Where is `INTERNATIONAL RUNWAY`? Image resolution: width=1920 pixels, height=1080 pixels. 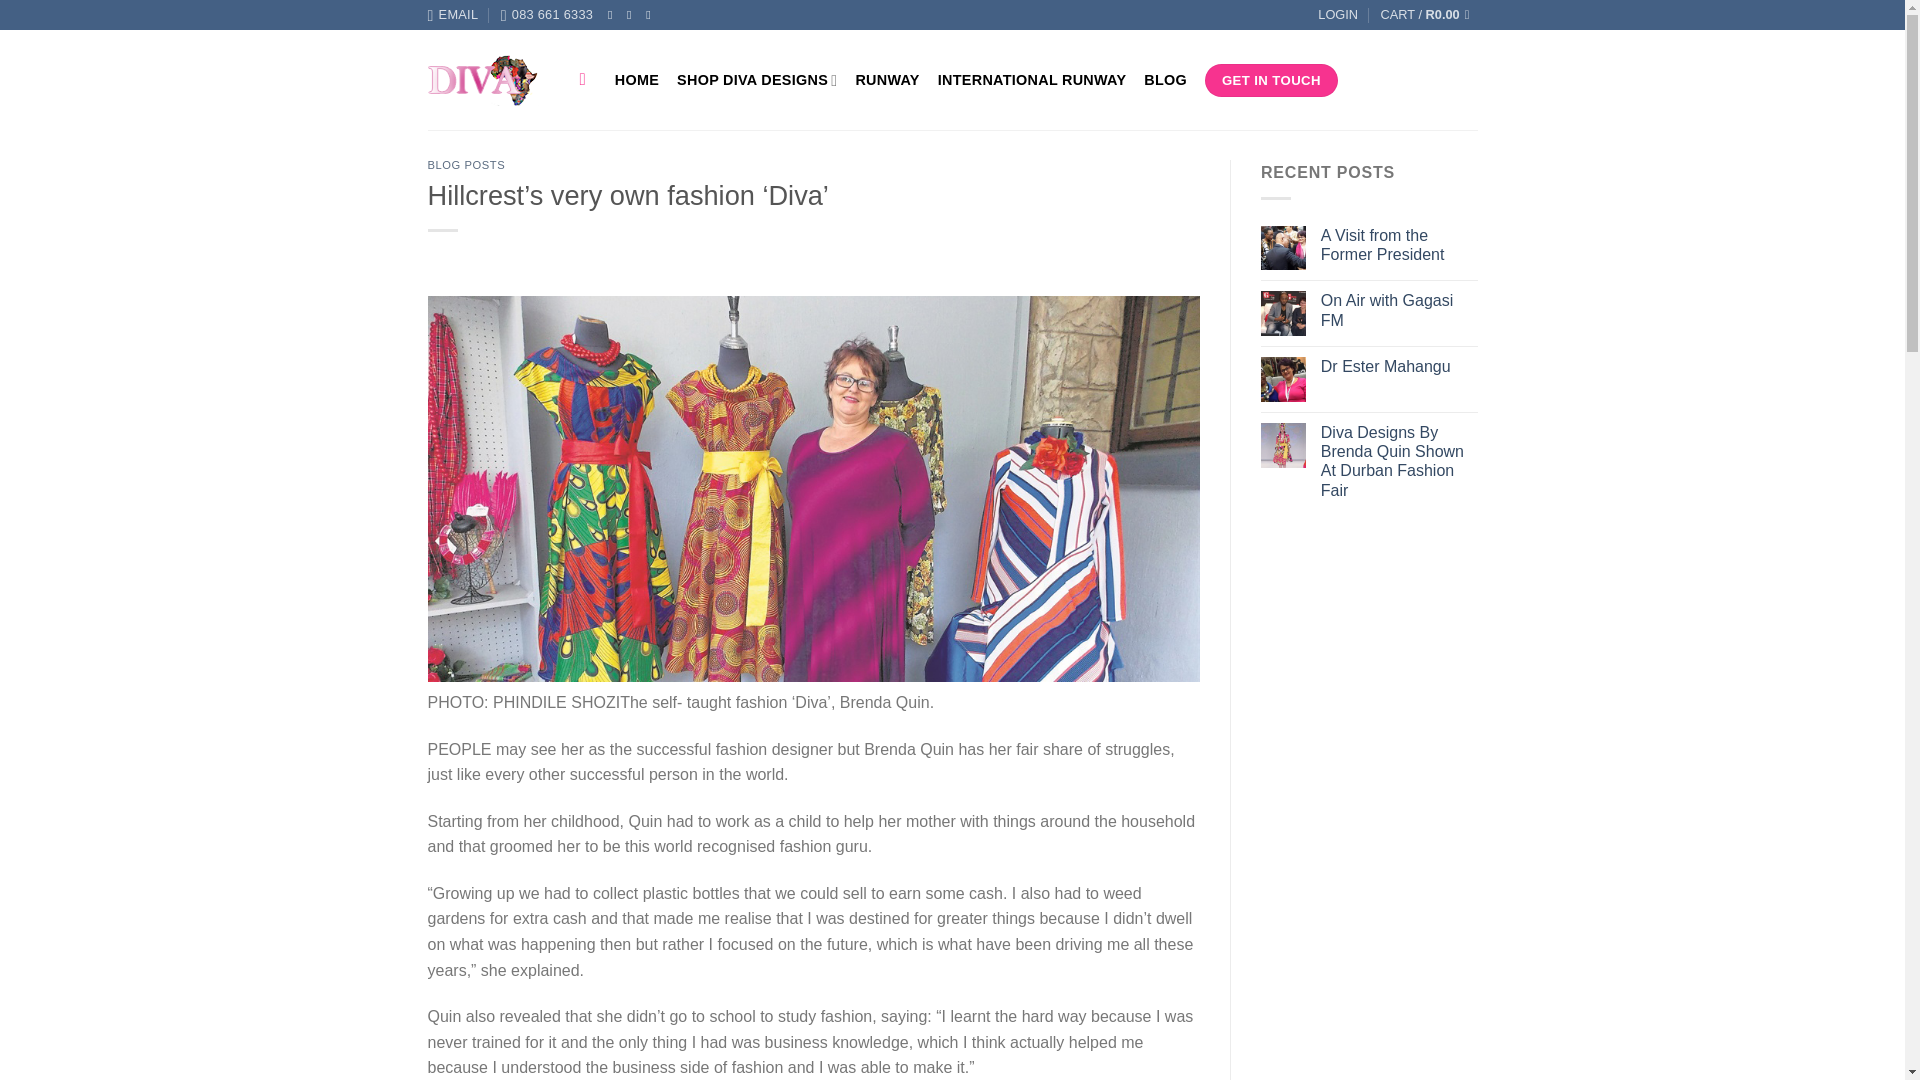
INTERNATIONAL RUNWAY is located at coordinates (1032, 80).